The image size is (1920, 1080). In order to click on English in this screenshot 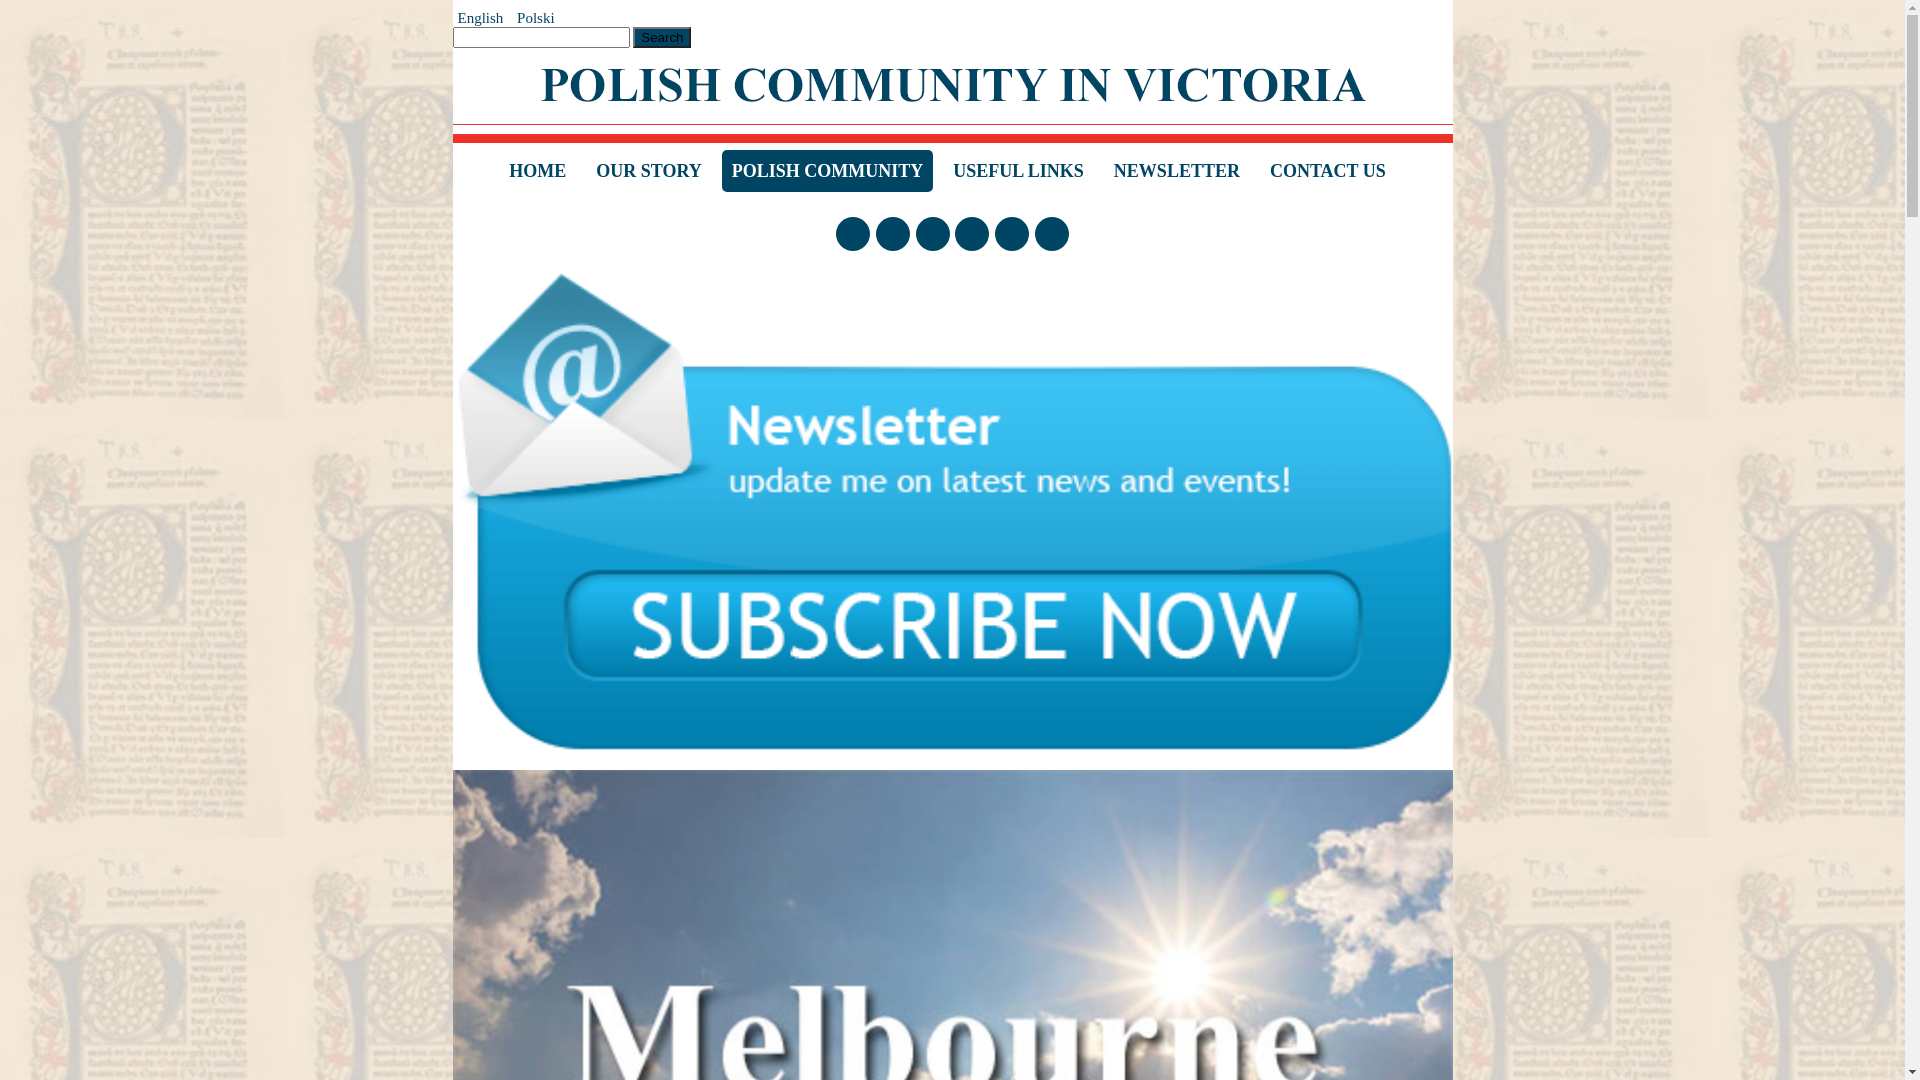, I will do `click(483, 18)`.